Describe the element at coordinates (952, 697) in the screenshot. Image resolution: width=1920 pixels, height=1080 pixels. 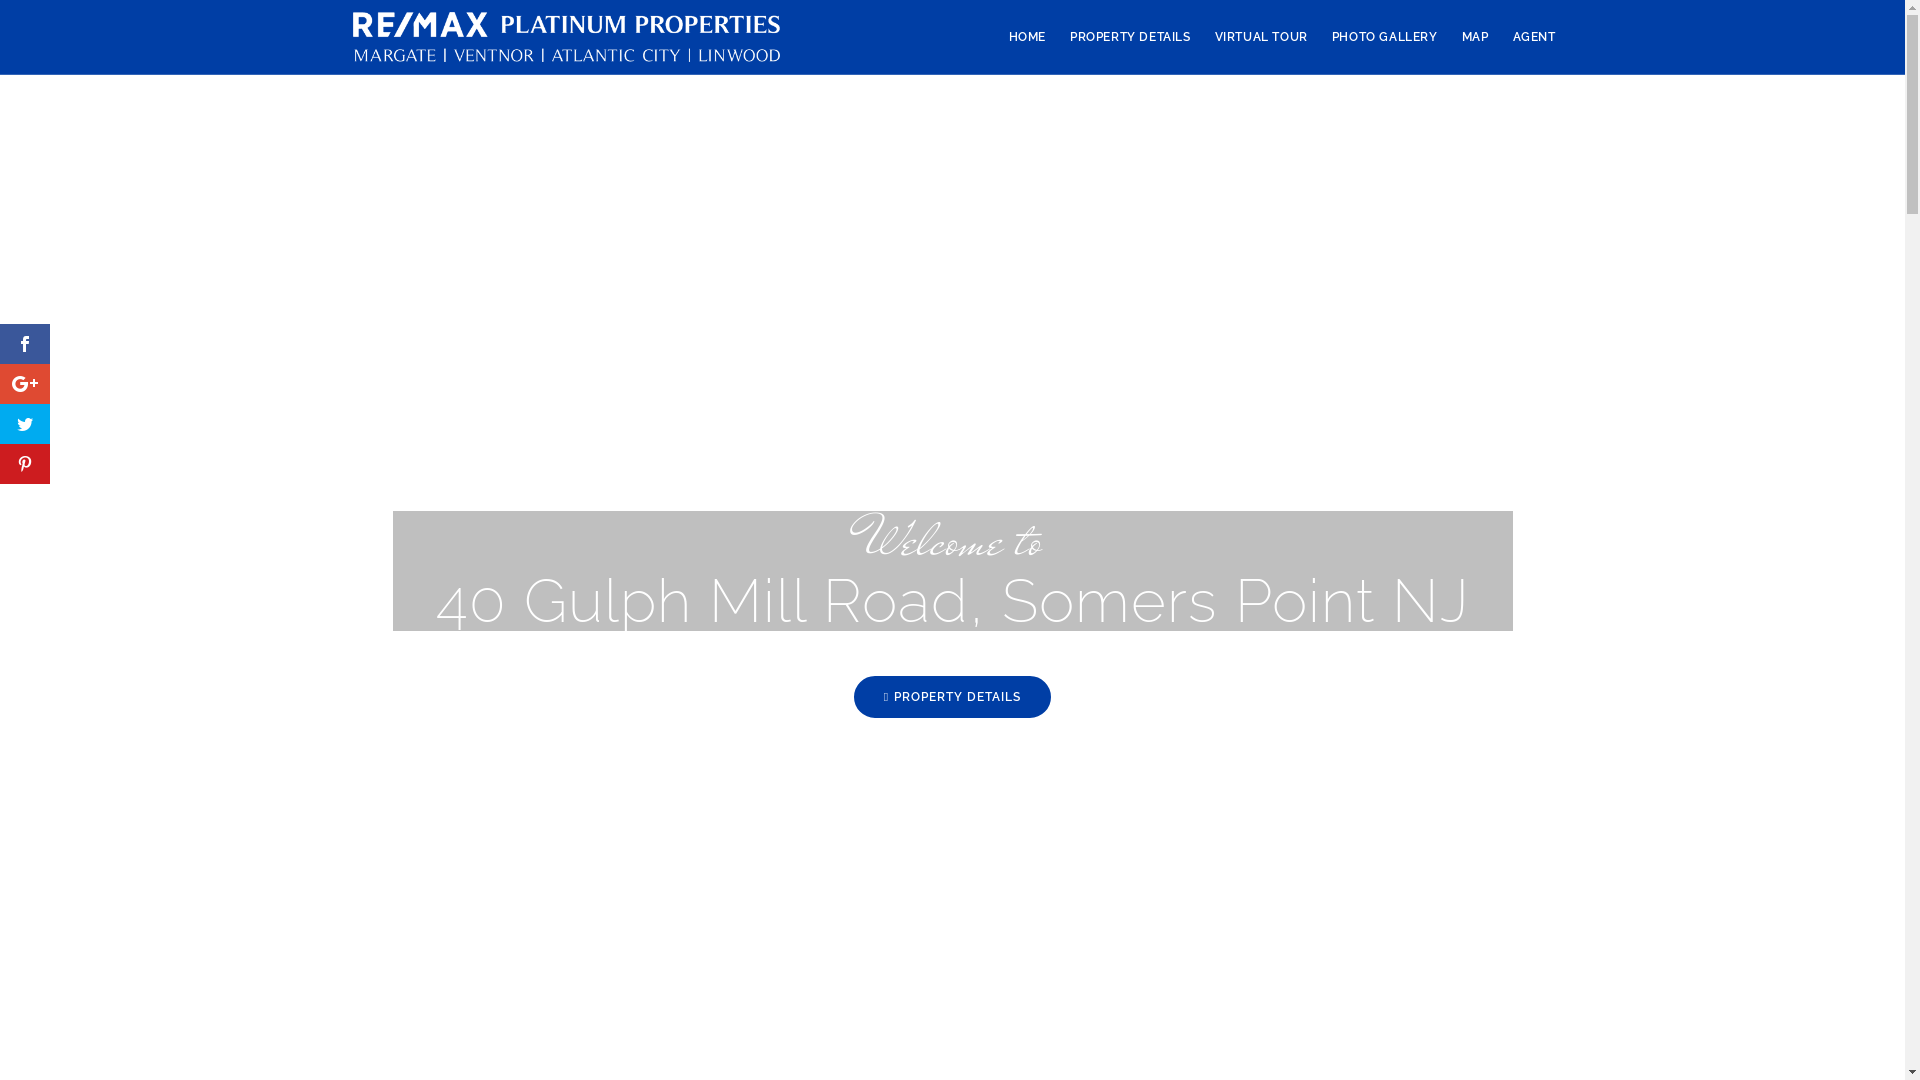
I see `PROPERTY DETAILS` at that location.